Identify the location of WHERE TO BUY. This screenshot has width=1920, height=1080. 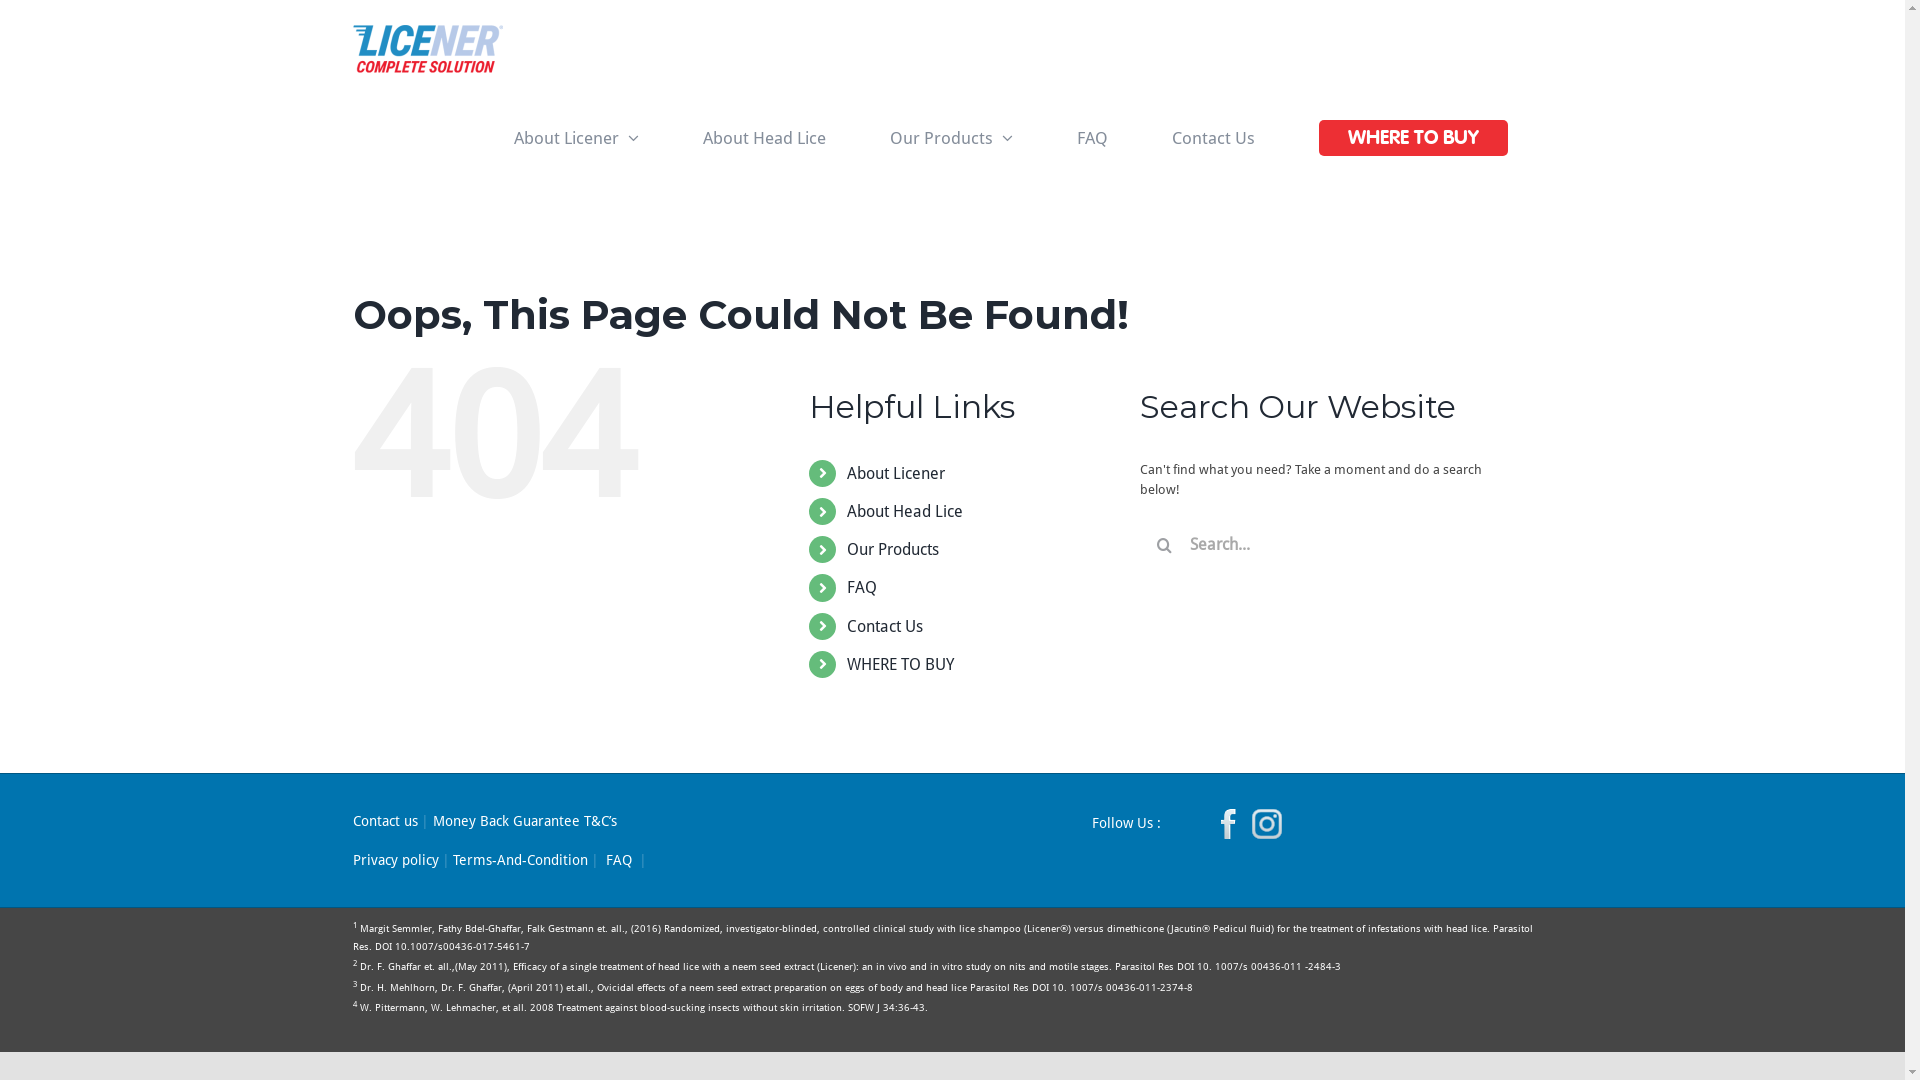
(1414, 138).